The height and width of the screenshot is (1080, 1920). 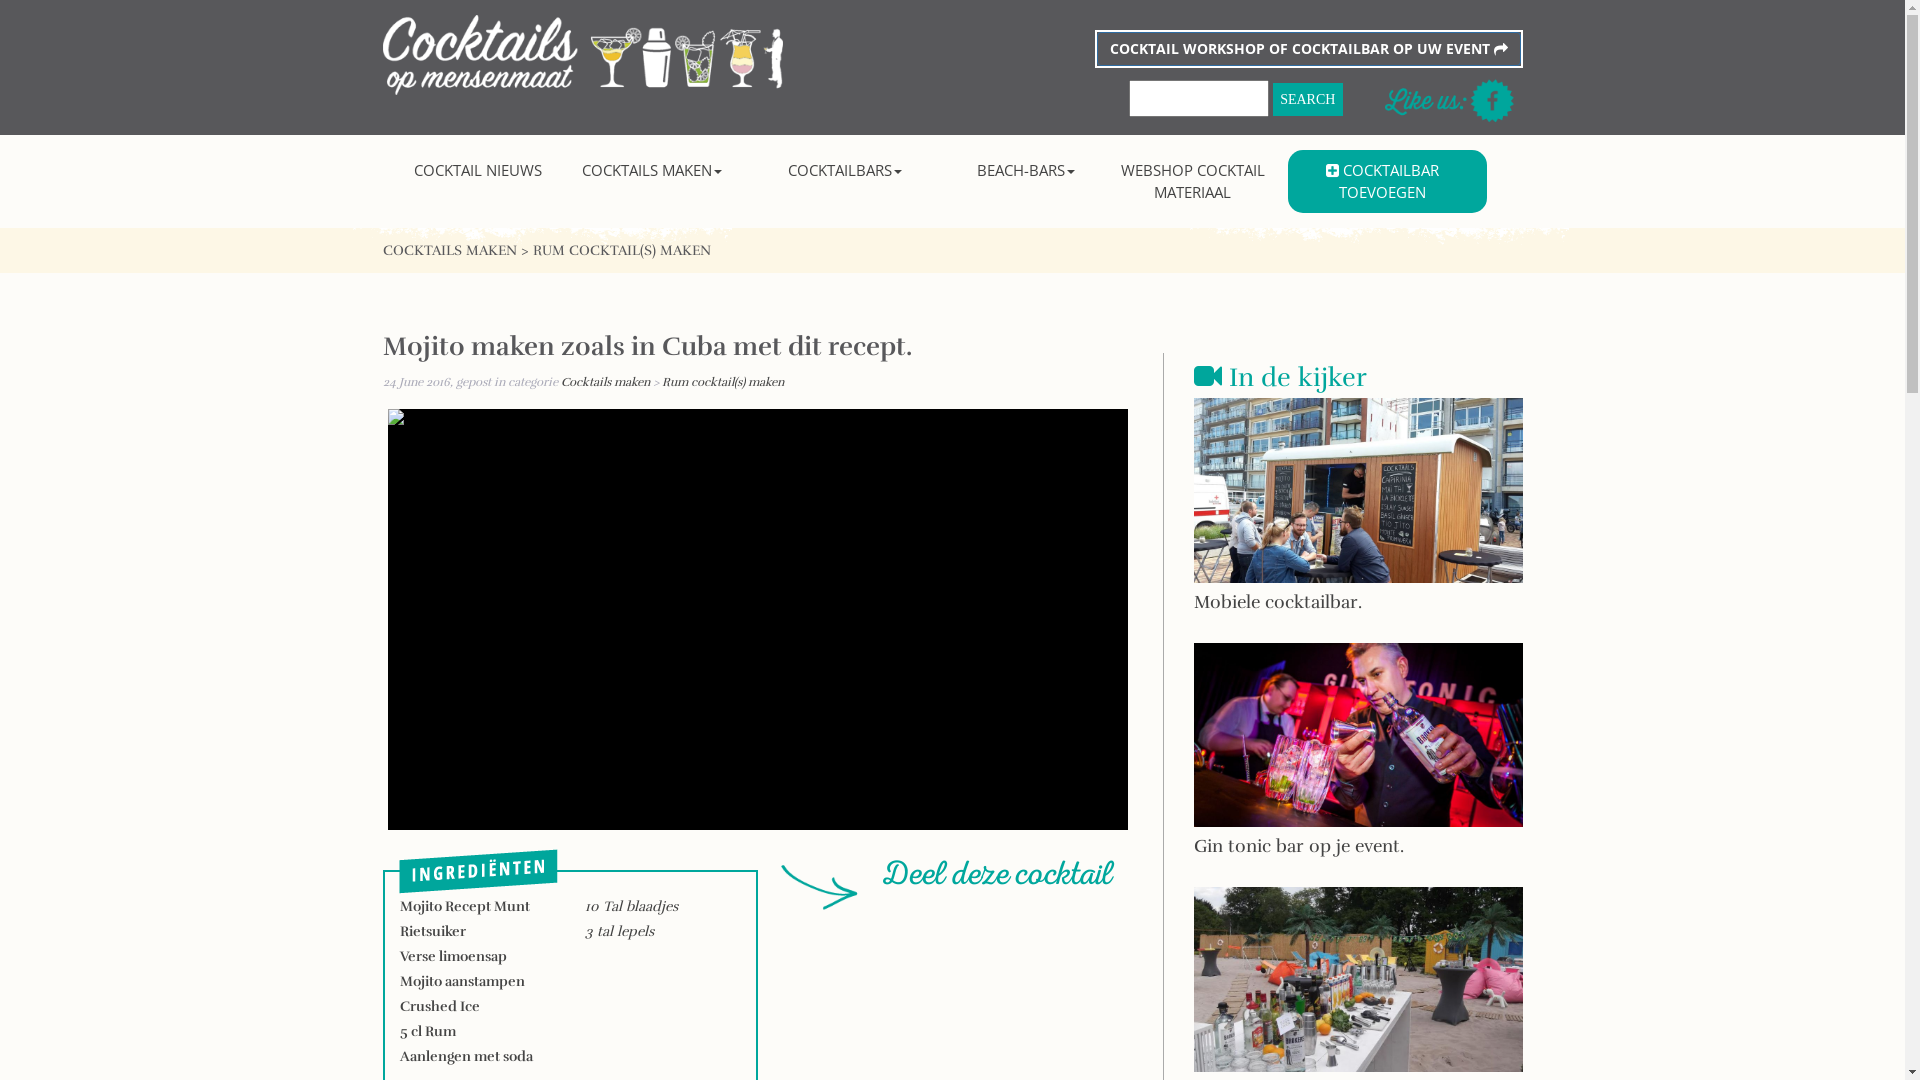 What do you see at coordinates (1308, 49) in the screenshot?
I see `COCKTAIL WORKSHOP OF COCKTAILBAR OP UW EVENT` at bounding box center [1308, 49].